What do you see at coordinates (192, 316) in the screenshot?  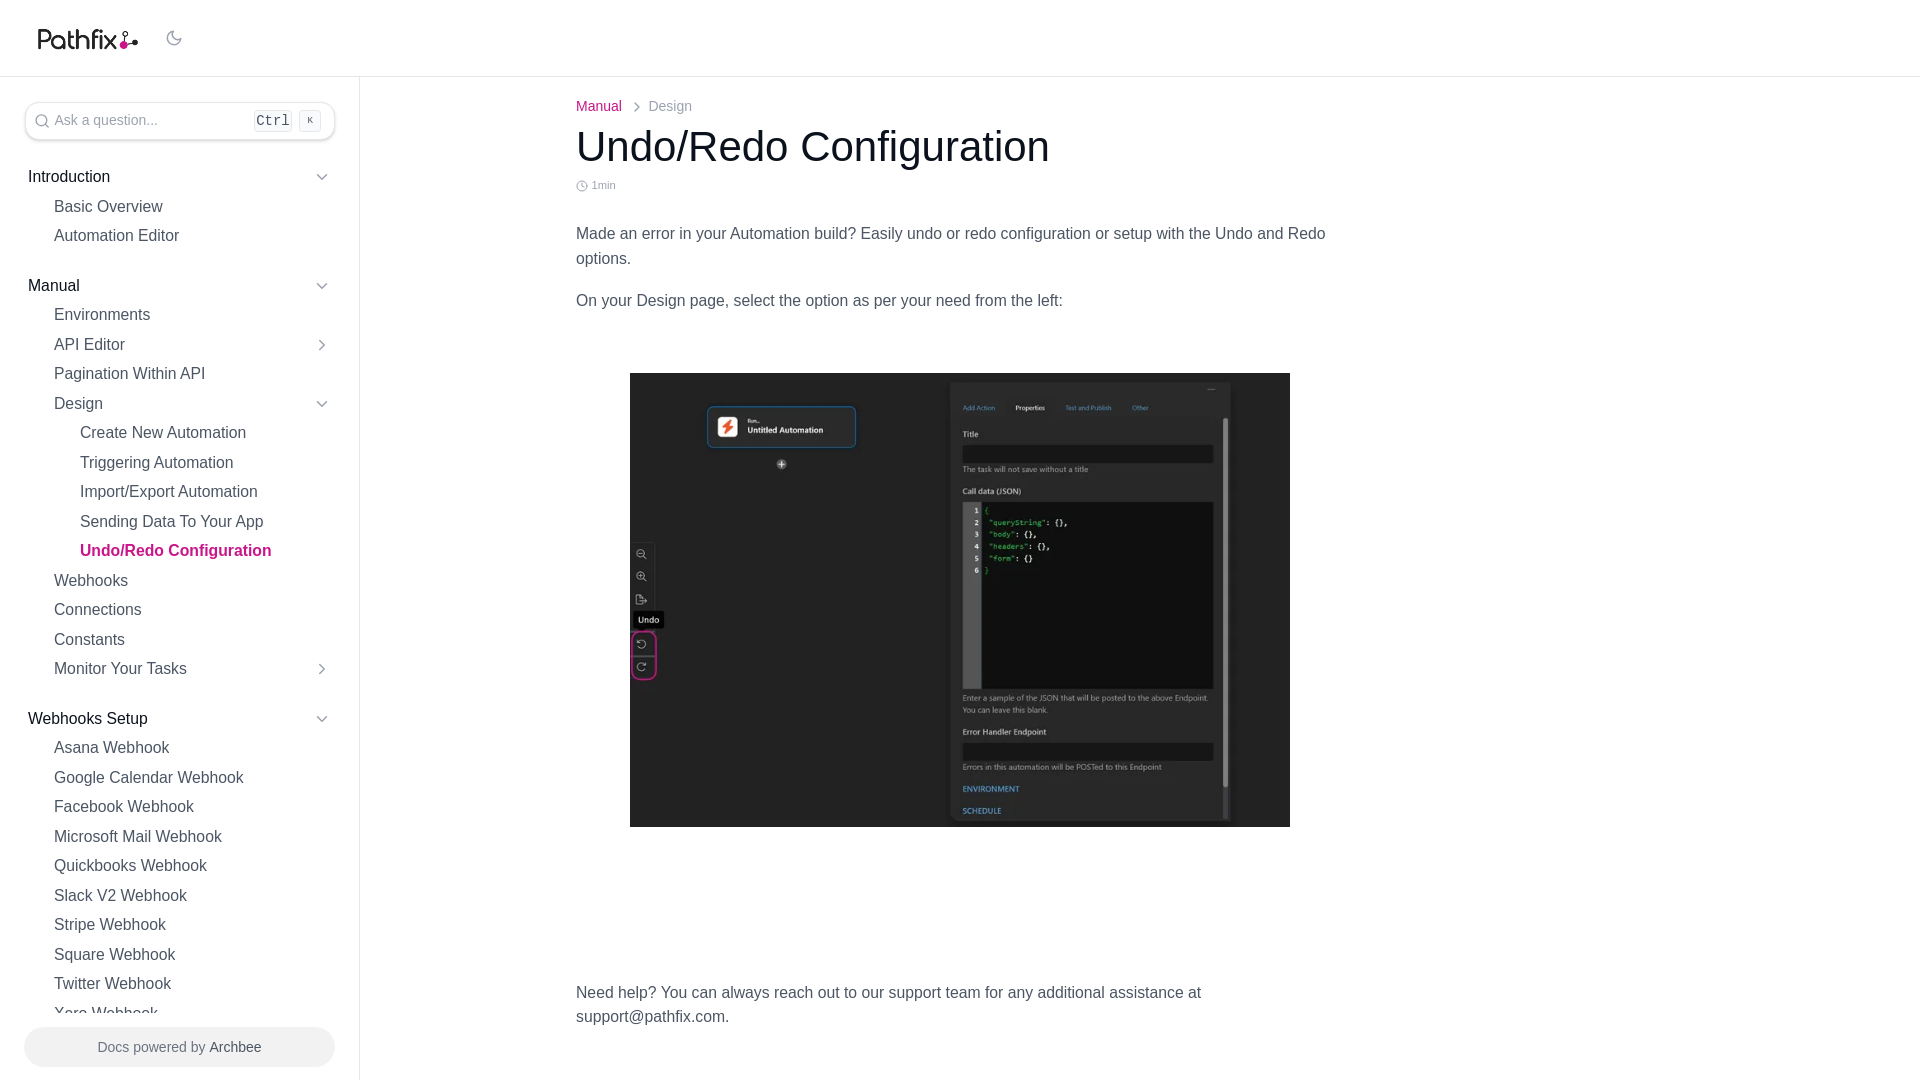 I see `Environments` at bounding box center [192, 316].